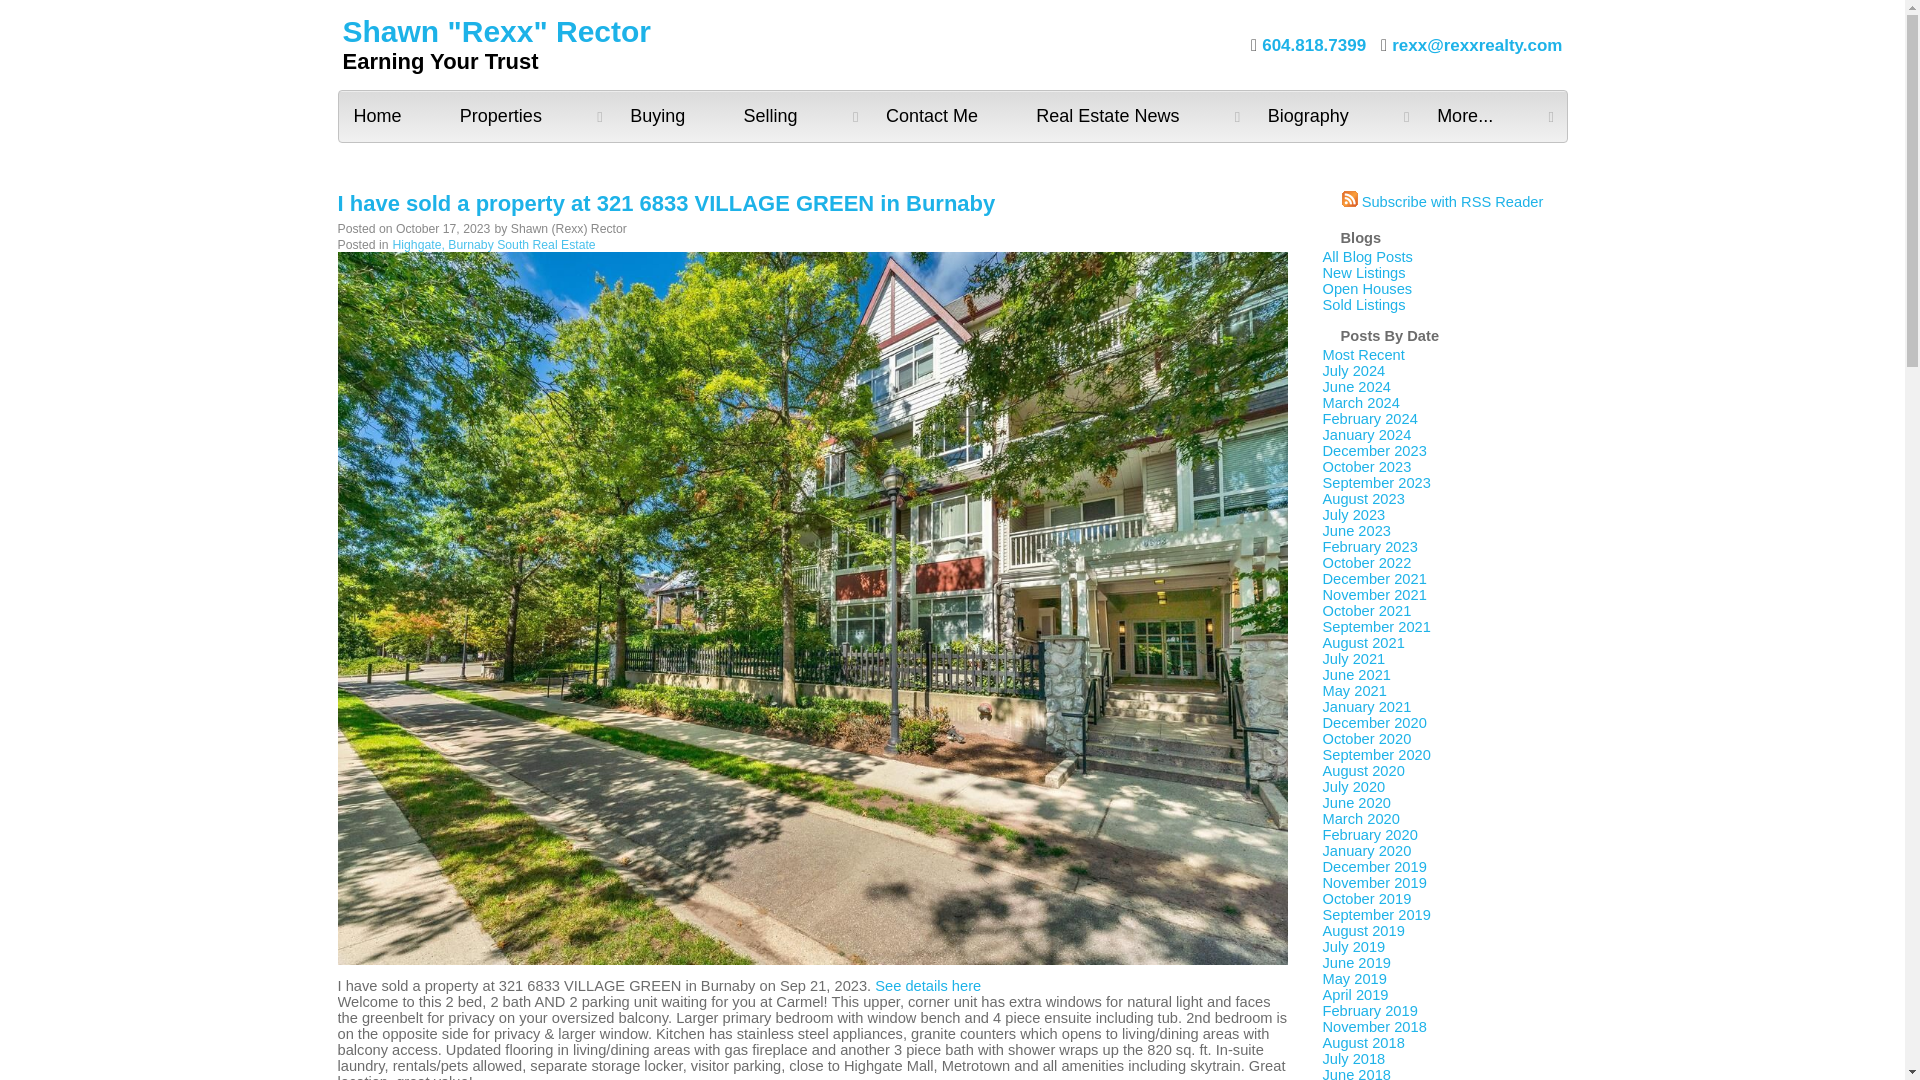 The height and width of the screenshot is (1080, 1920). Describe the element at coordinates (1362, 498) in the screenshot. I see `August 2023` at that location.